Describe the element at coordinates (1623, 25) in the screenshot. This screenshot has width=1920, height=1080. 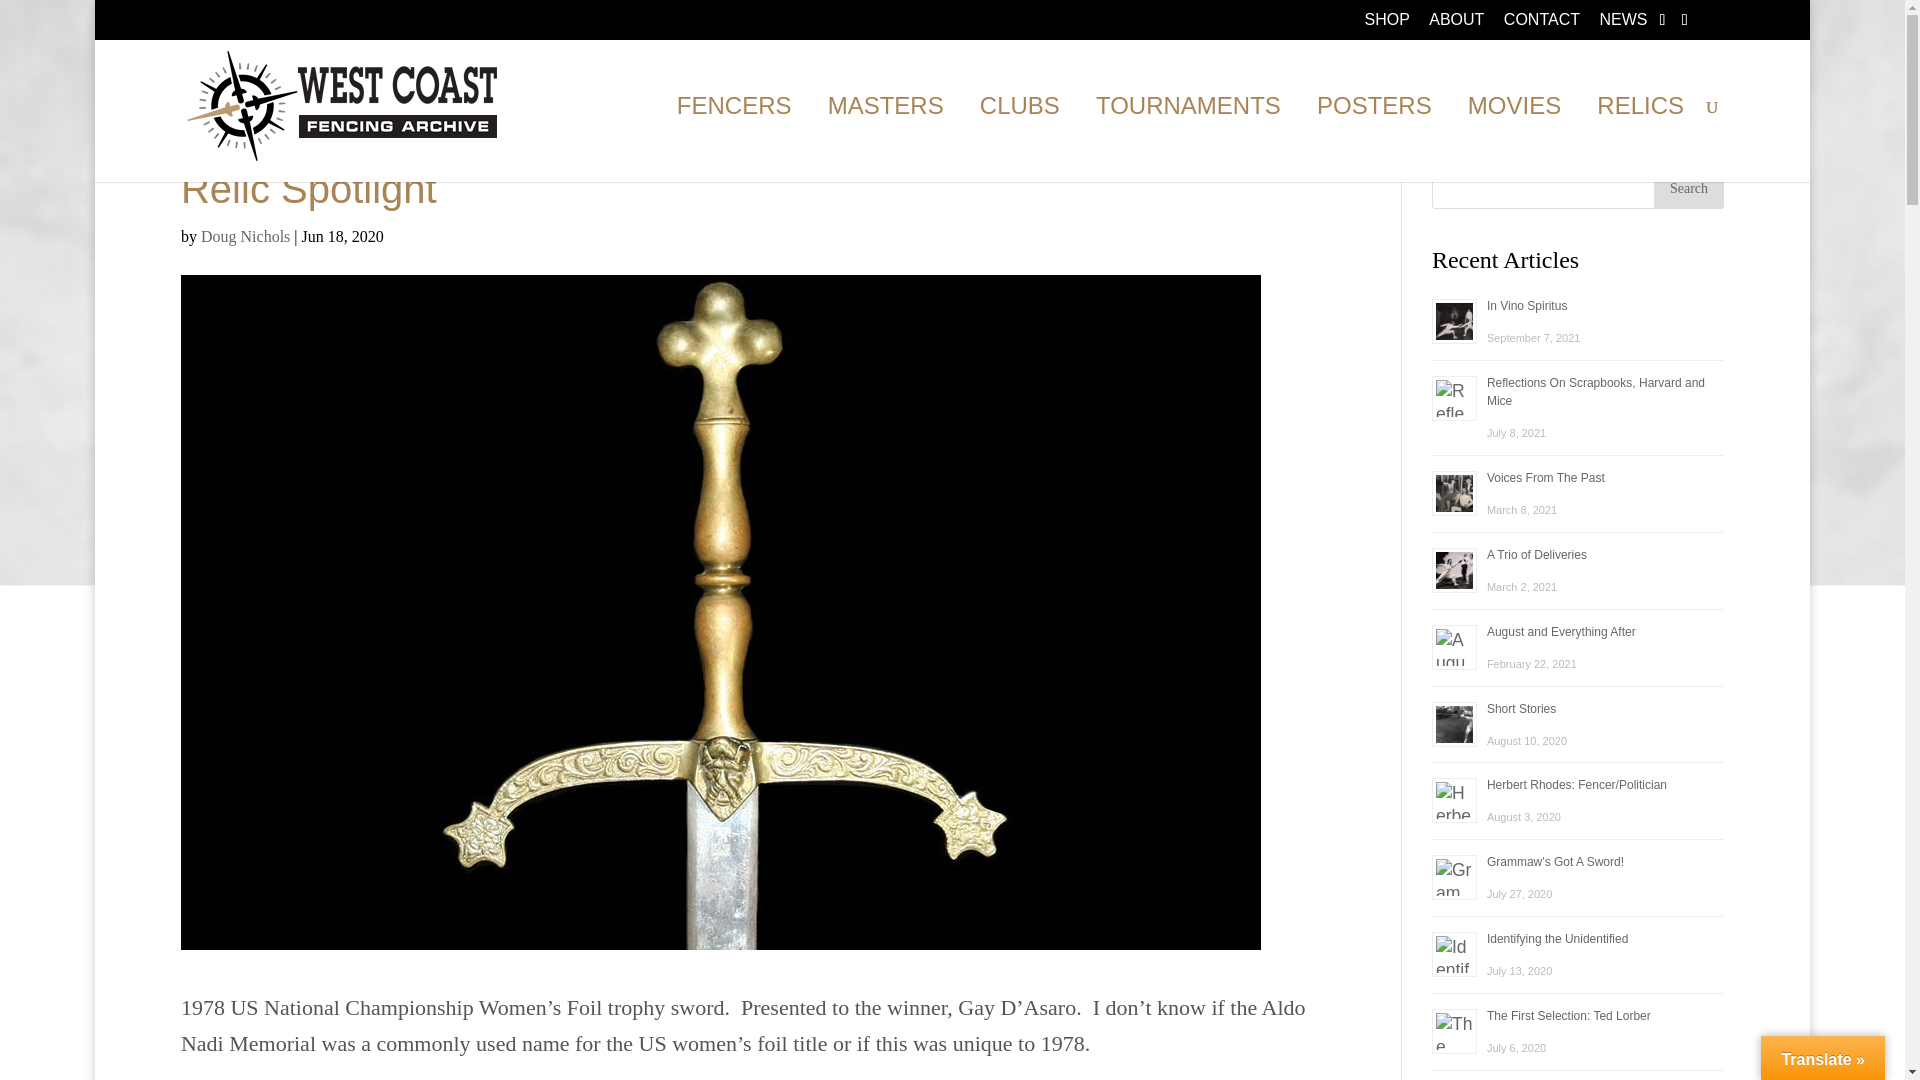
I see `NEWS` at that location.